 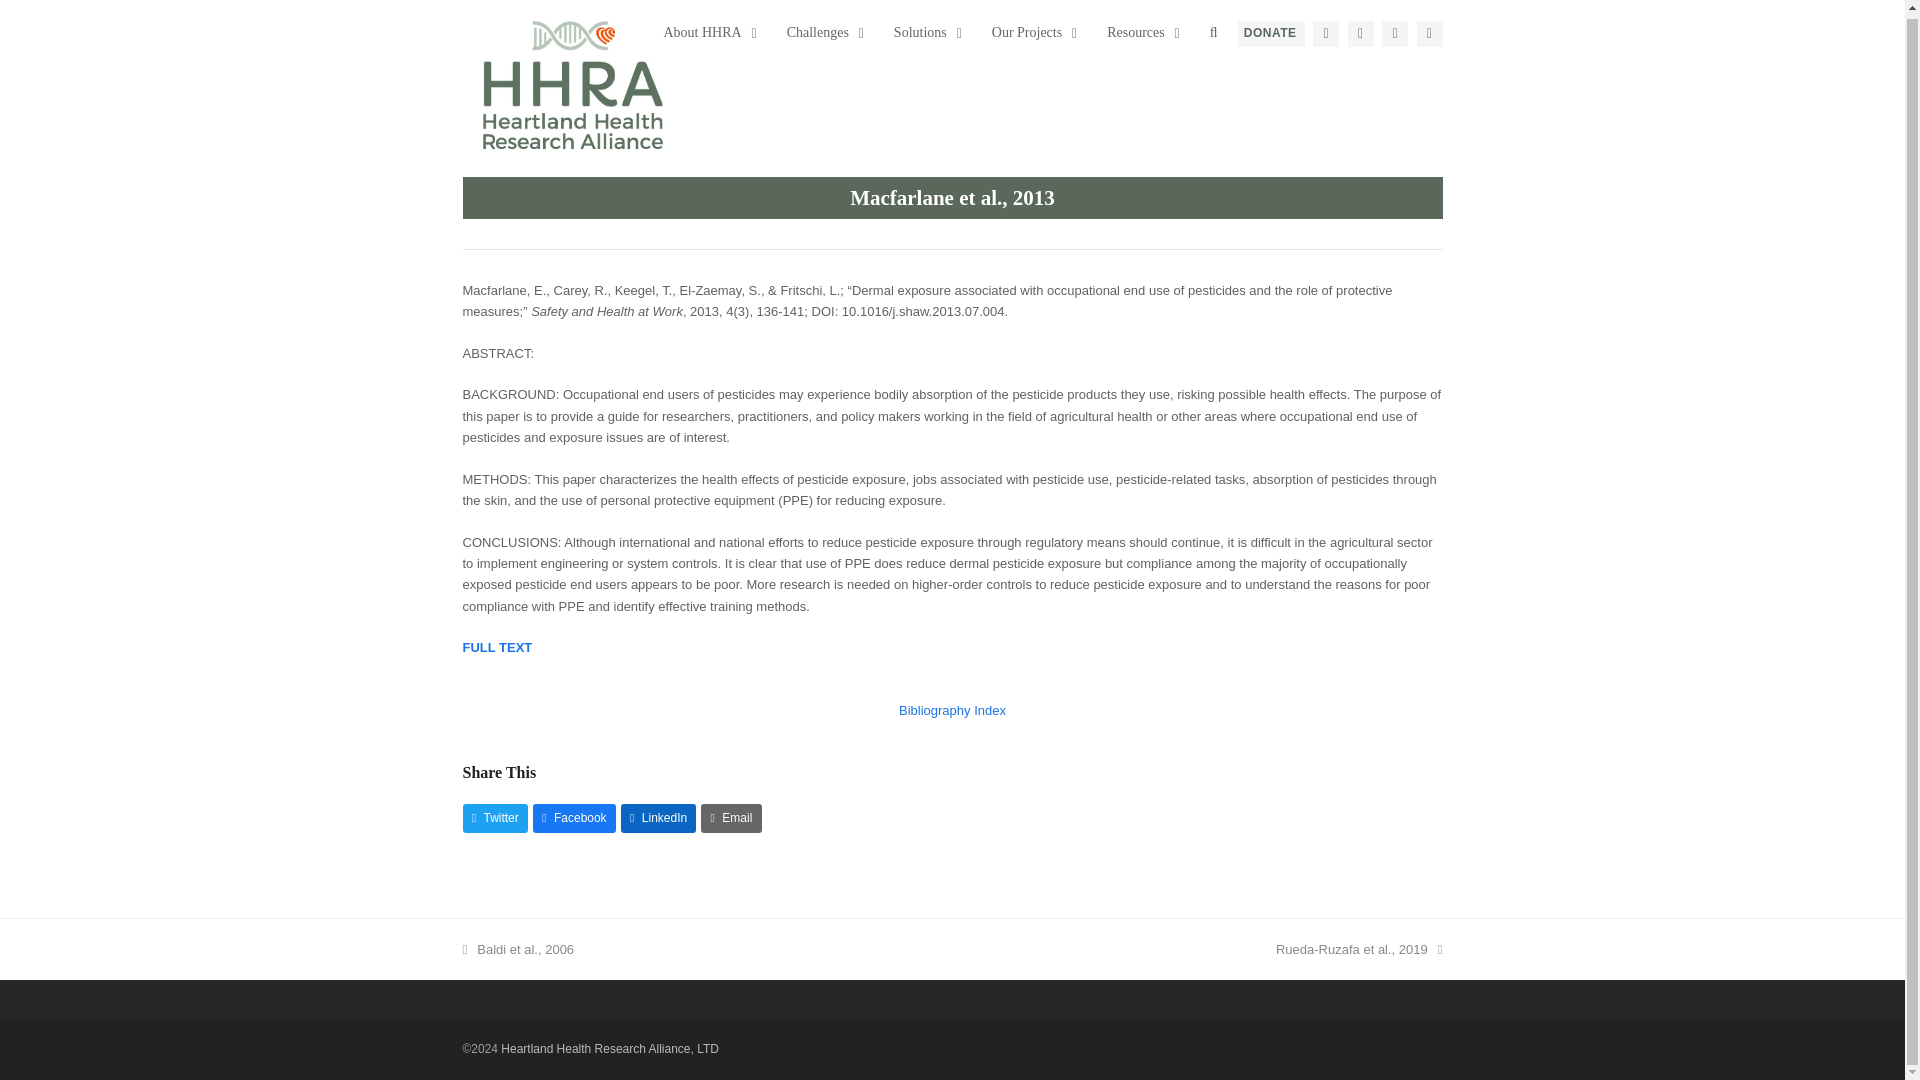 I want to click on Instagram, so click(x=922, y=32).